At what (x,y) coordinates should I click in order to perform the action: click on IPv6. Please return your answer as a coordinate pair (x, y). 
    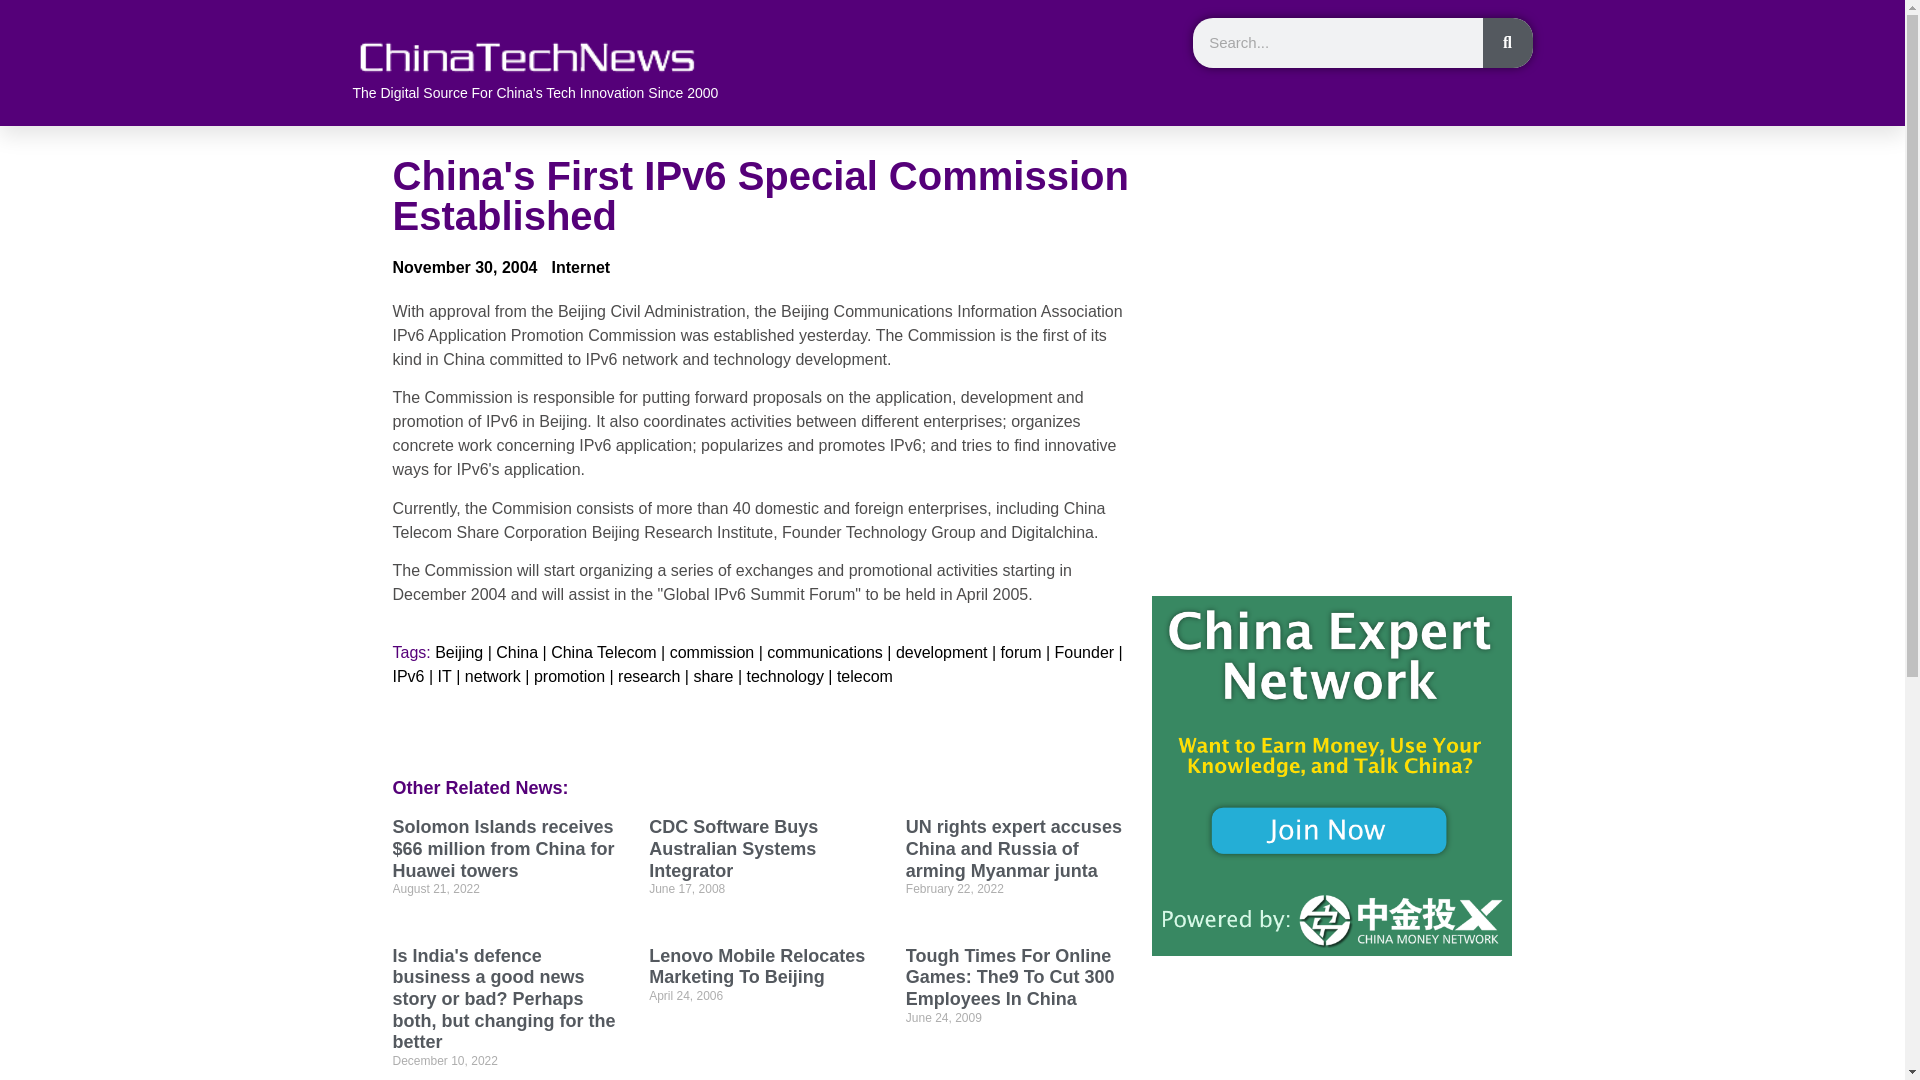
    Looking at the image, I should click on (408, 677).